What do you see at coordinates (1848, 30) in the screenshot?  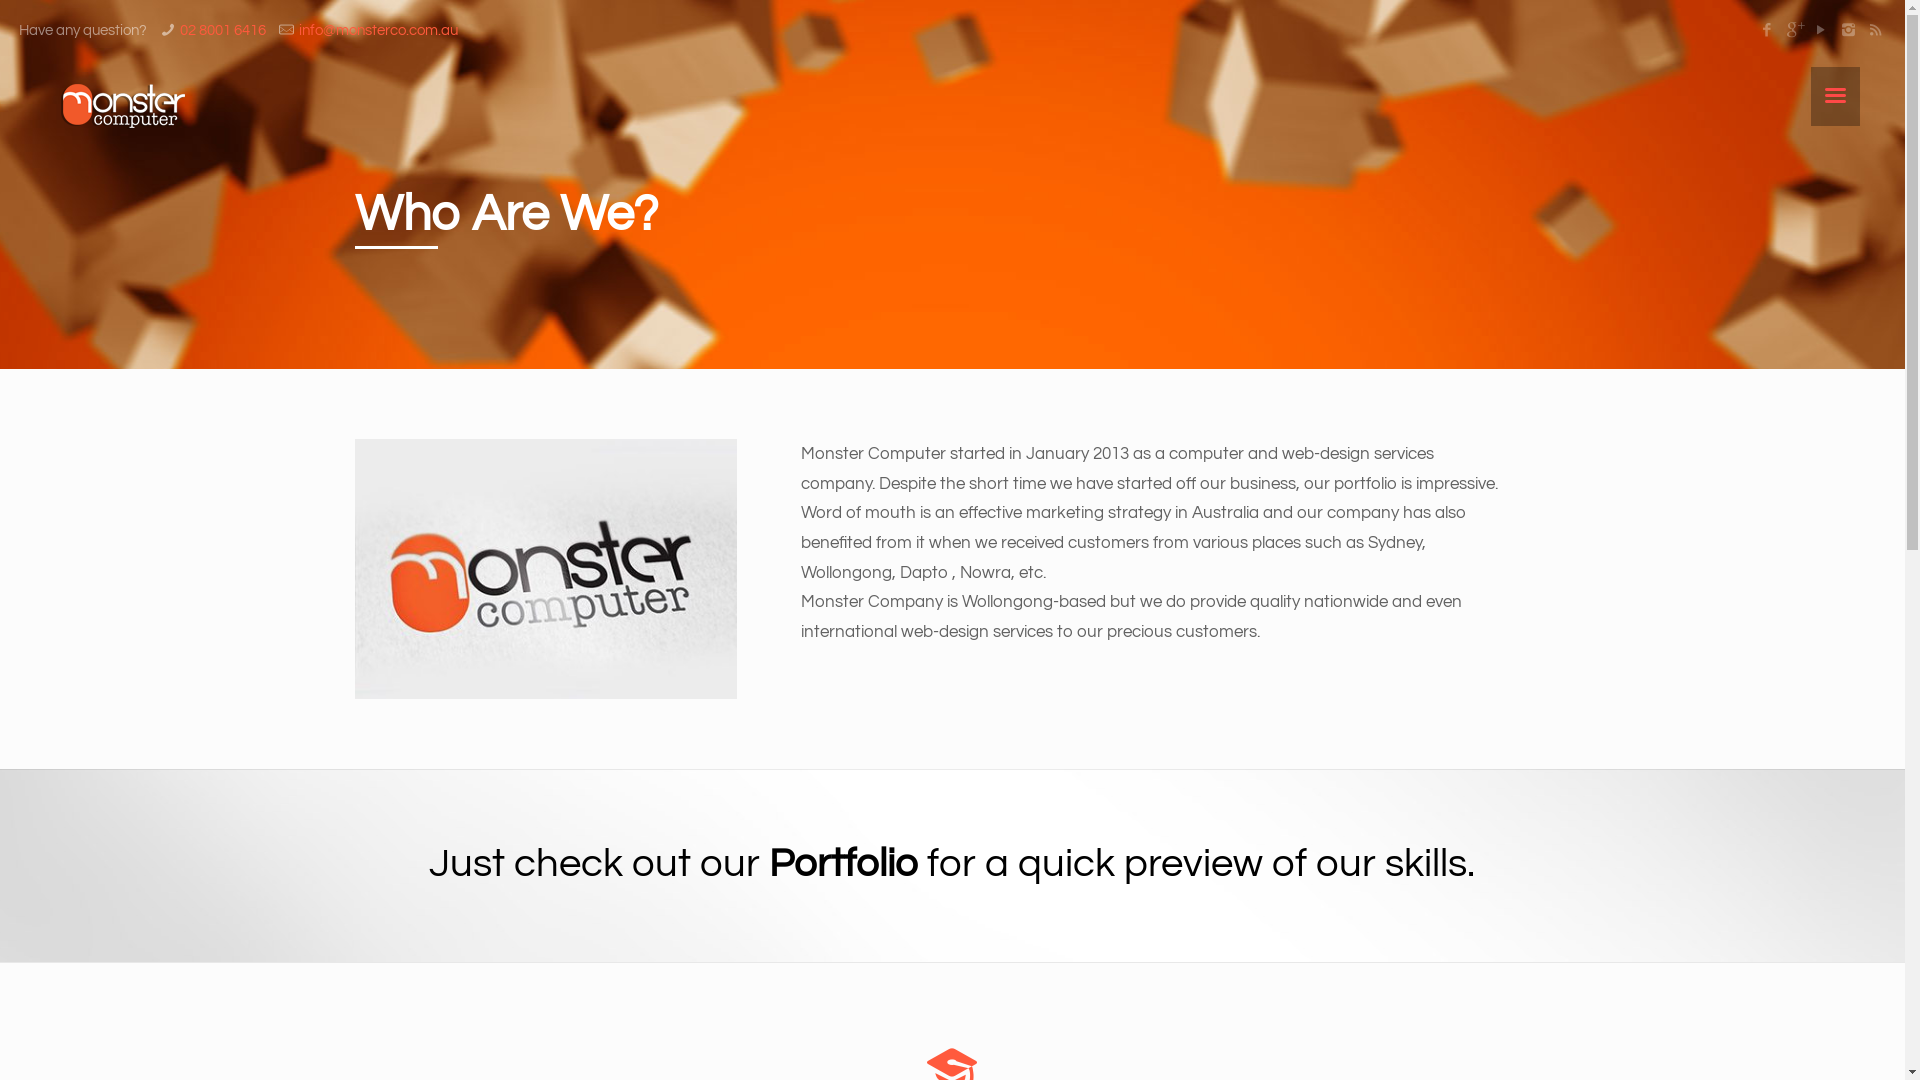 I see `Instagram` at bounding box center [1848, 30].